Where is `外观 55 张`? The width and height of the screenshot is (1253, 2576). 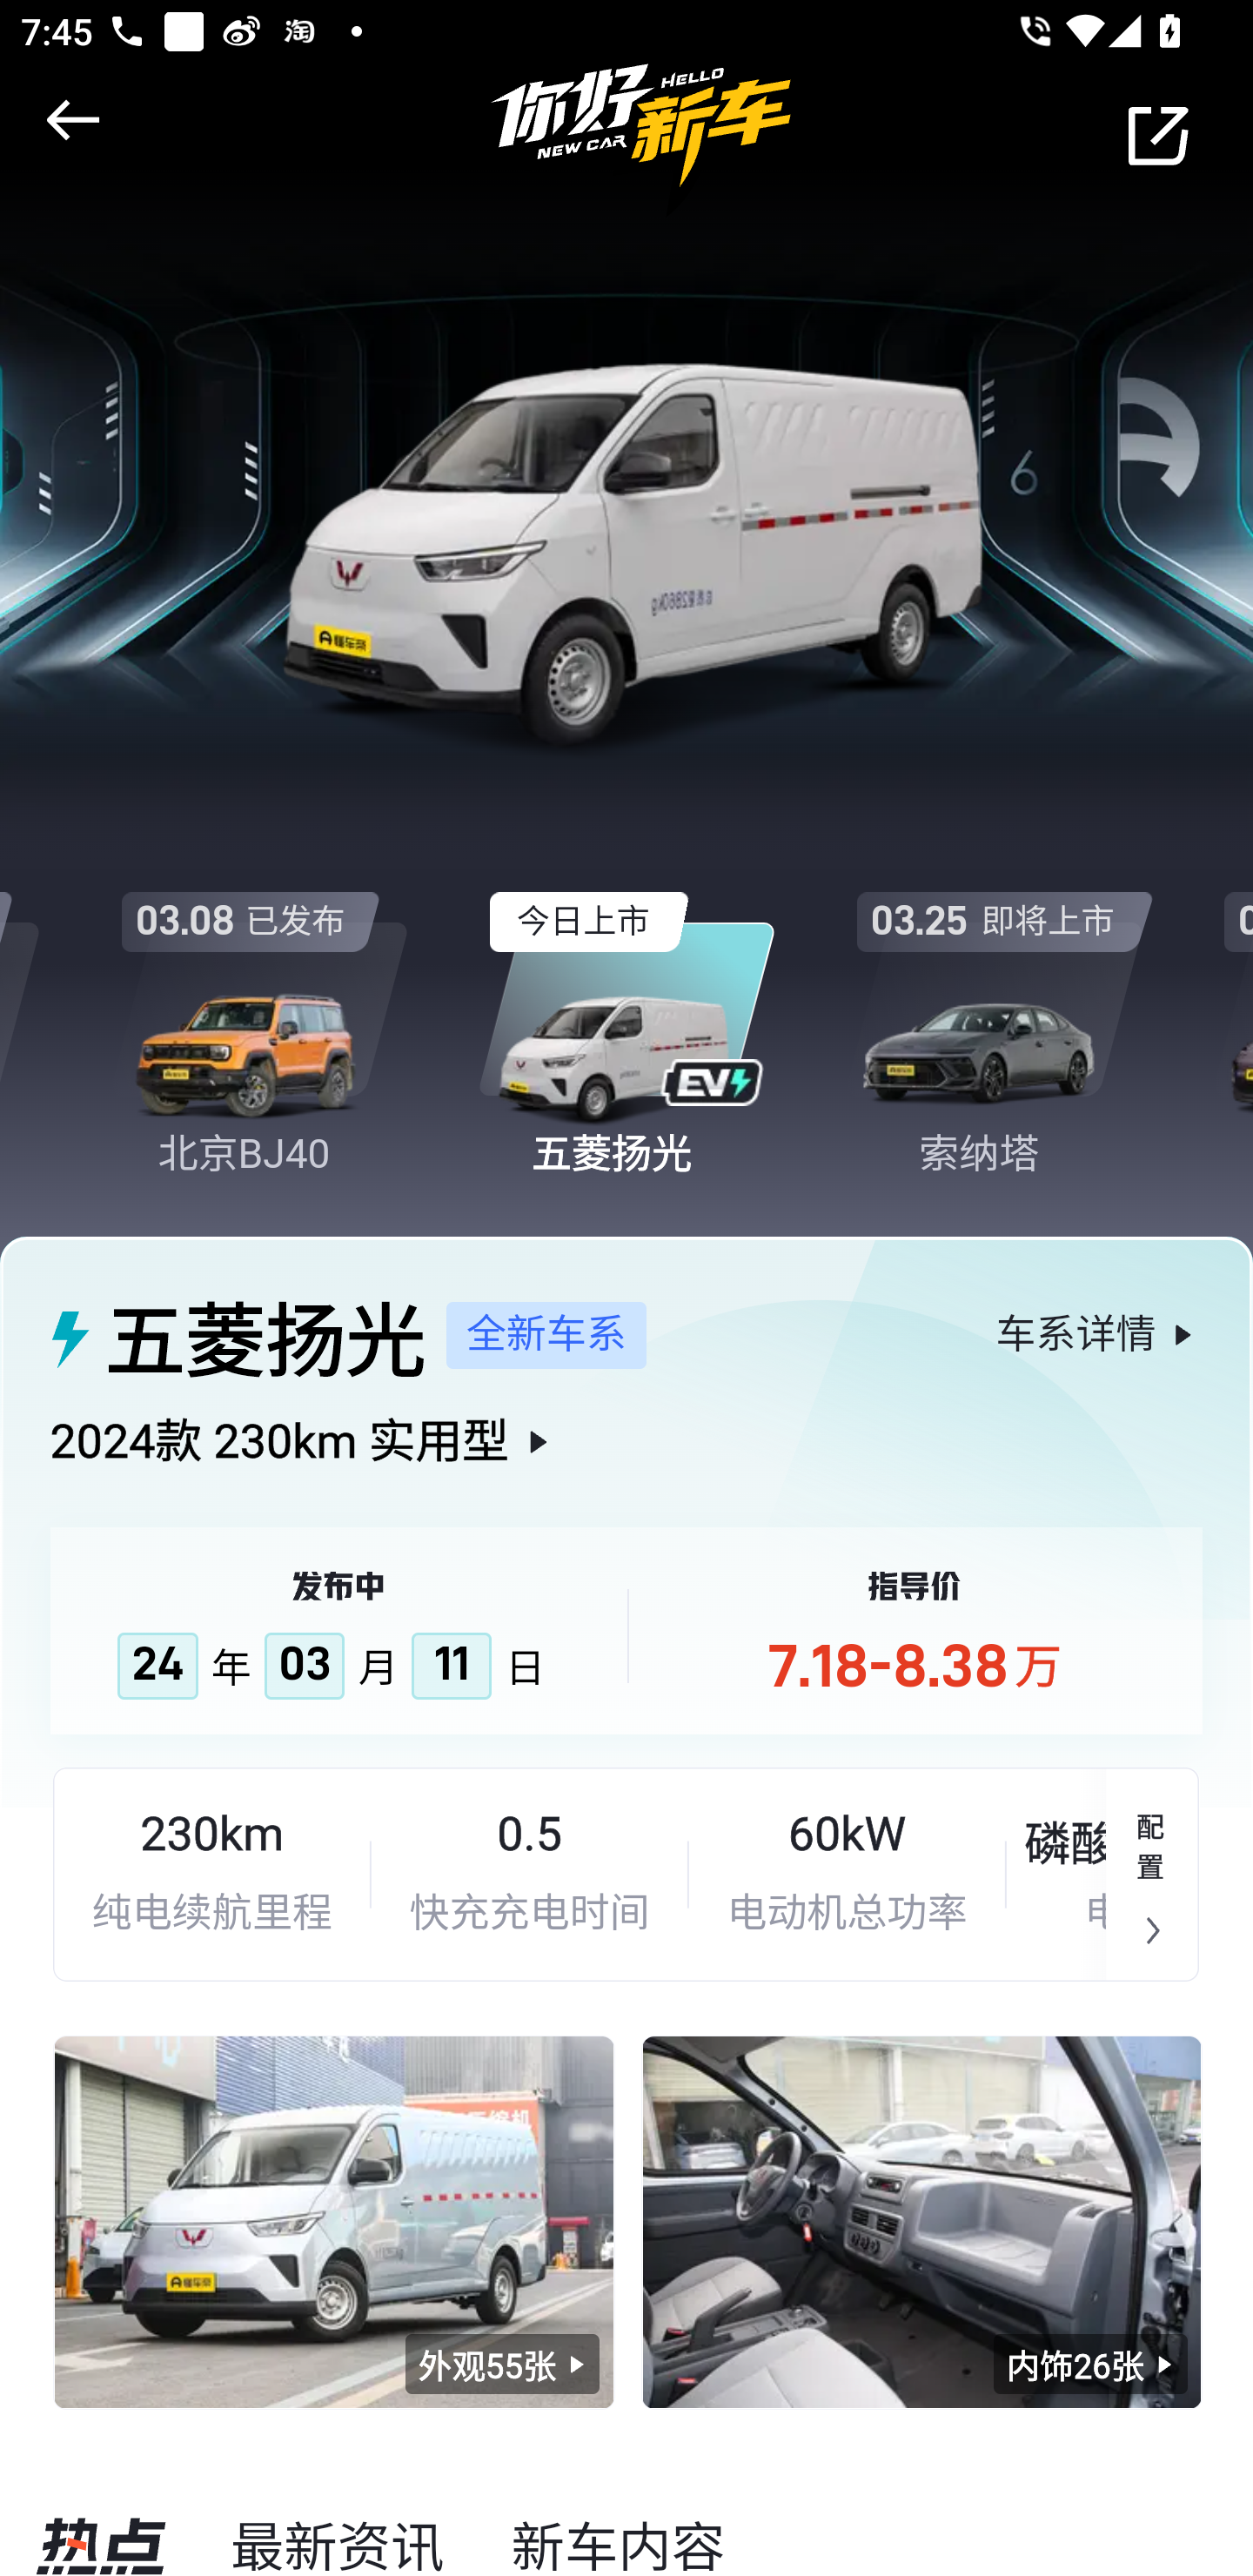
外观 55 张 is located at coordinates (502, 2364).